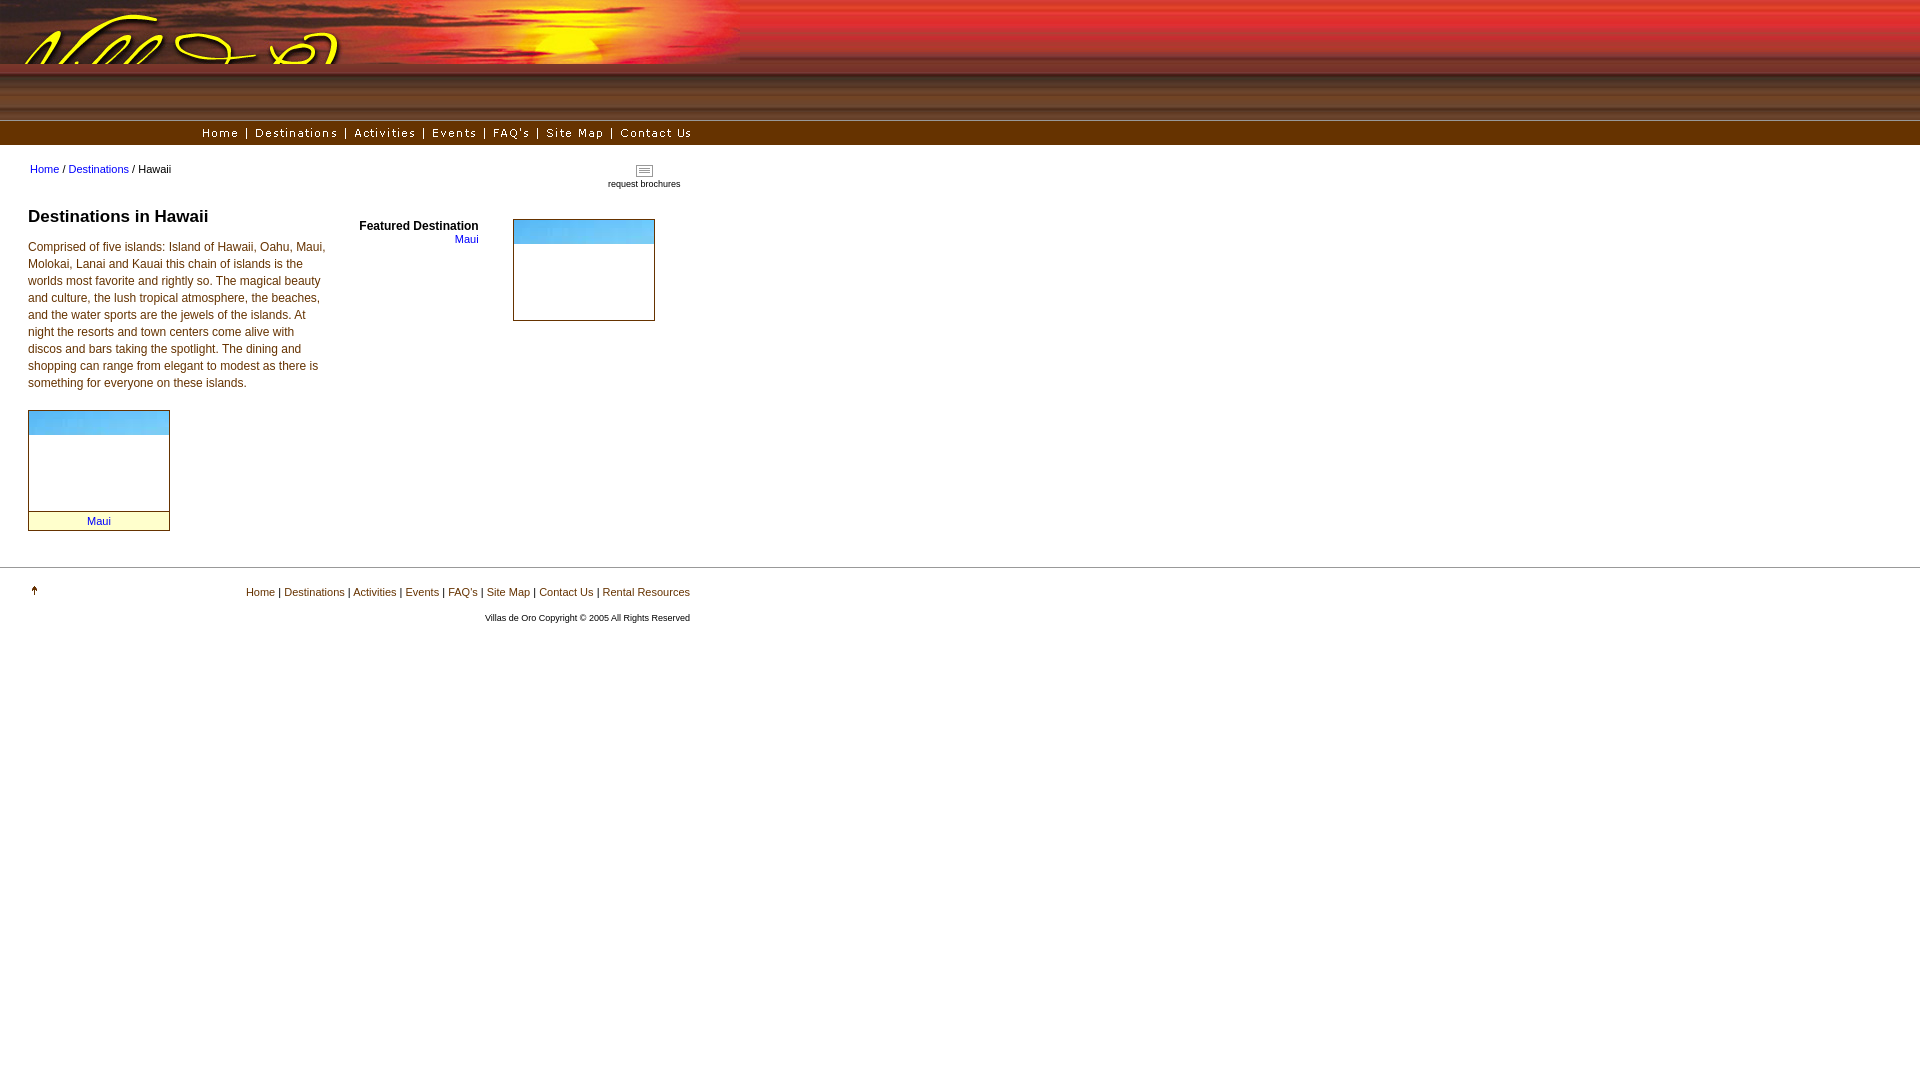  What do you see at coordinates (422, 592) in the screenshot?
I see `Events` at bounding box center [422, 592].